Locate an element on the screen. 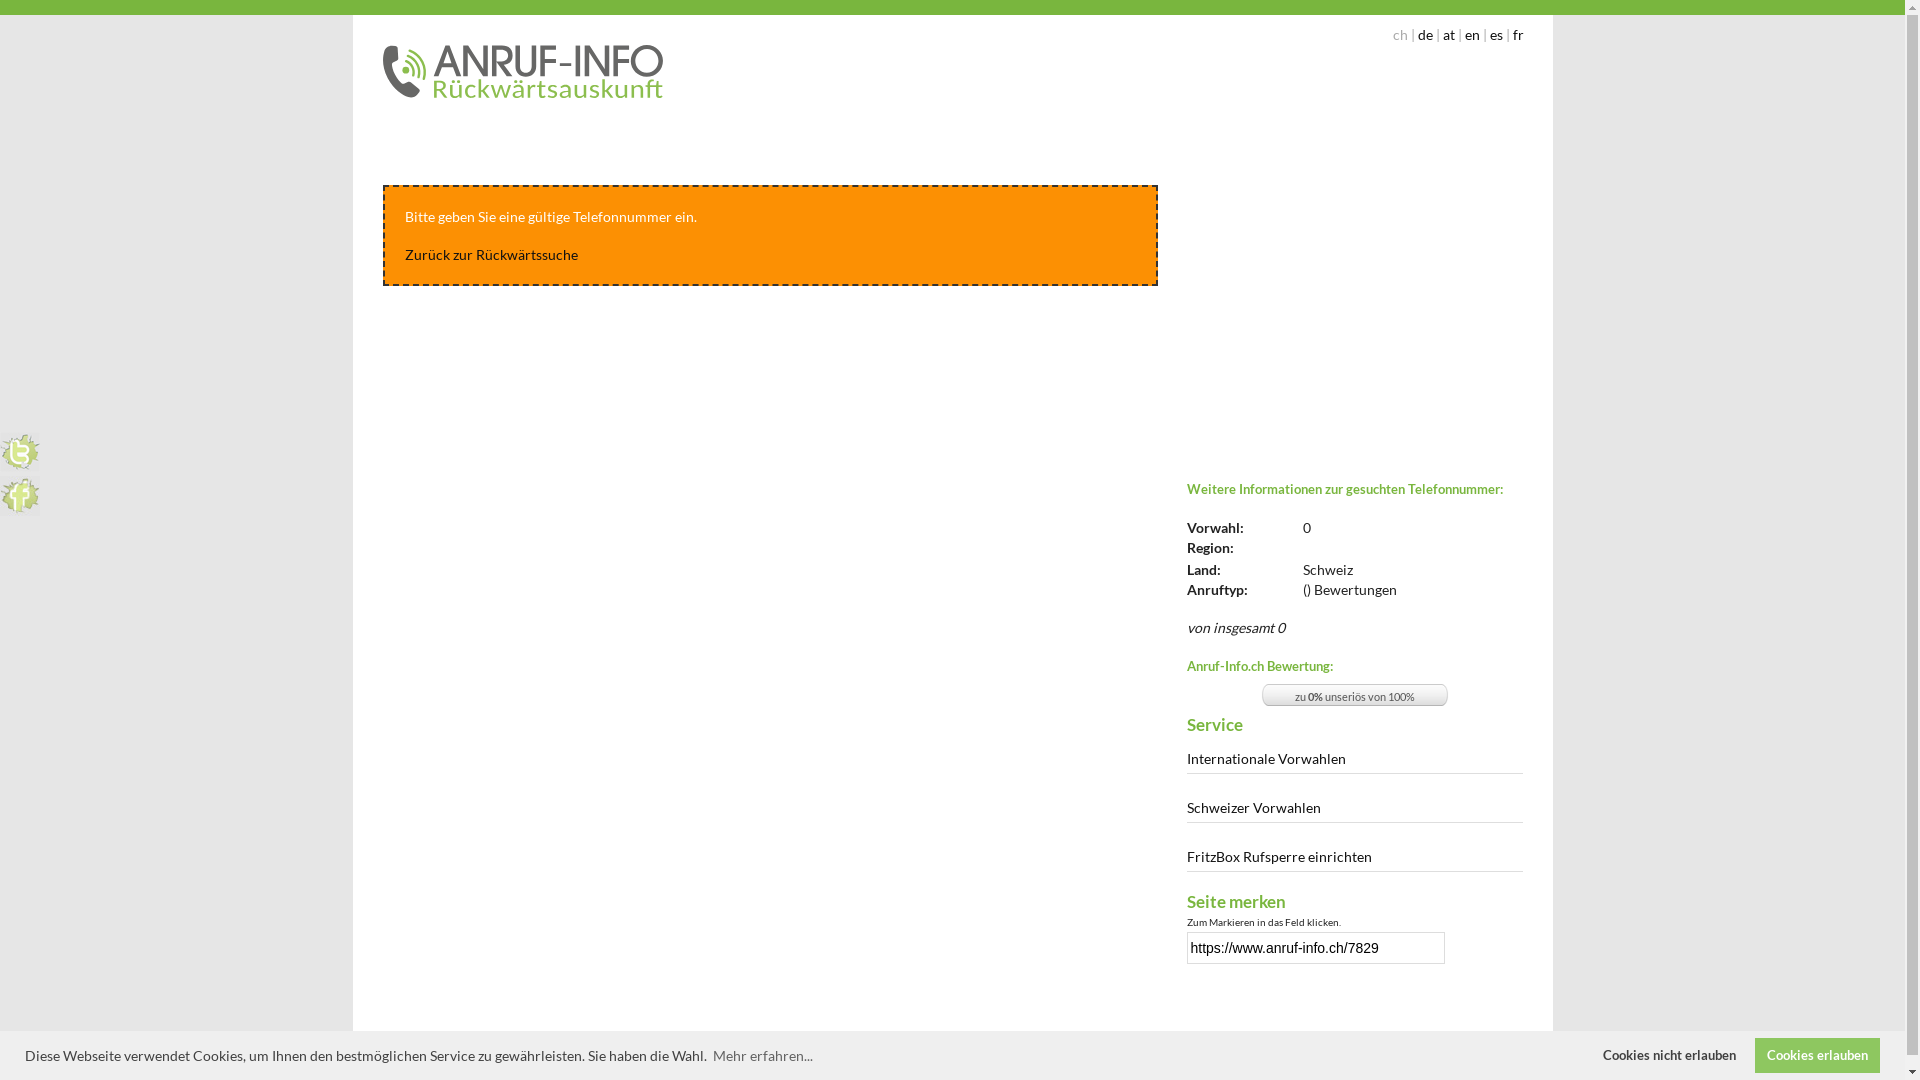 The height and width of the screenshot is (1080, 1920). AGB is located at coordinates (992, 1042).